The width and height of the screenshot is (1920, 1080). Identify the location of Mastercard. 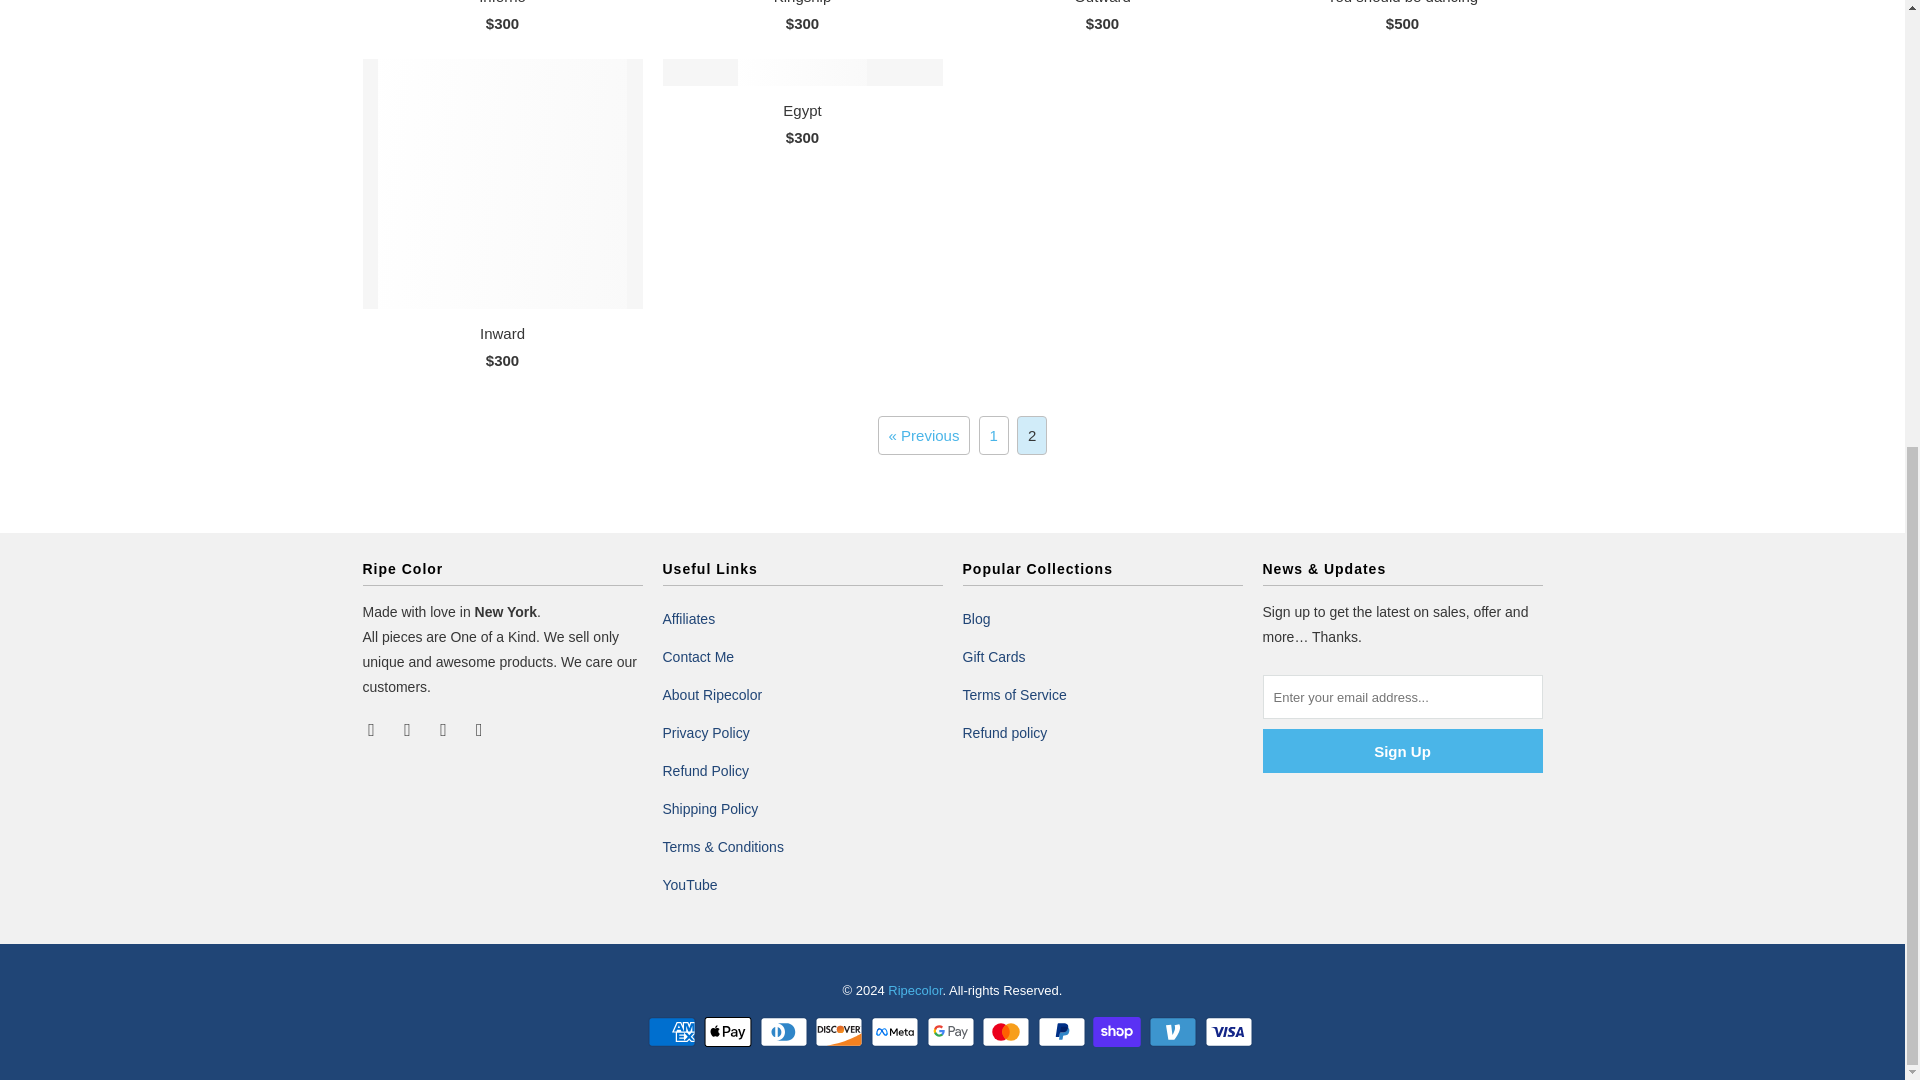
(1008, 1032).